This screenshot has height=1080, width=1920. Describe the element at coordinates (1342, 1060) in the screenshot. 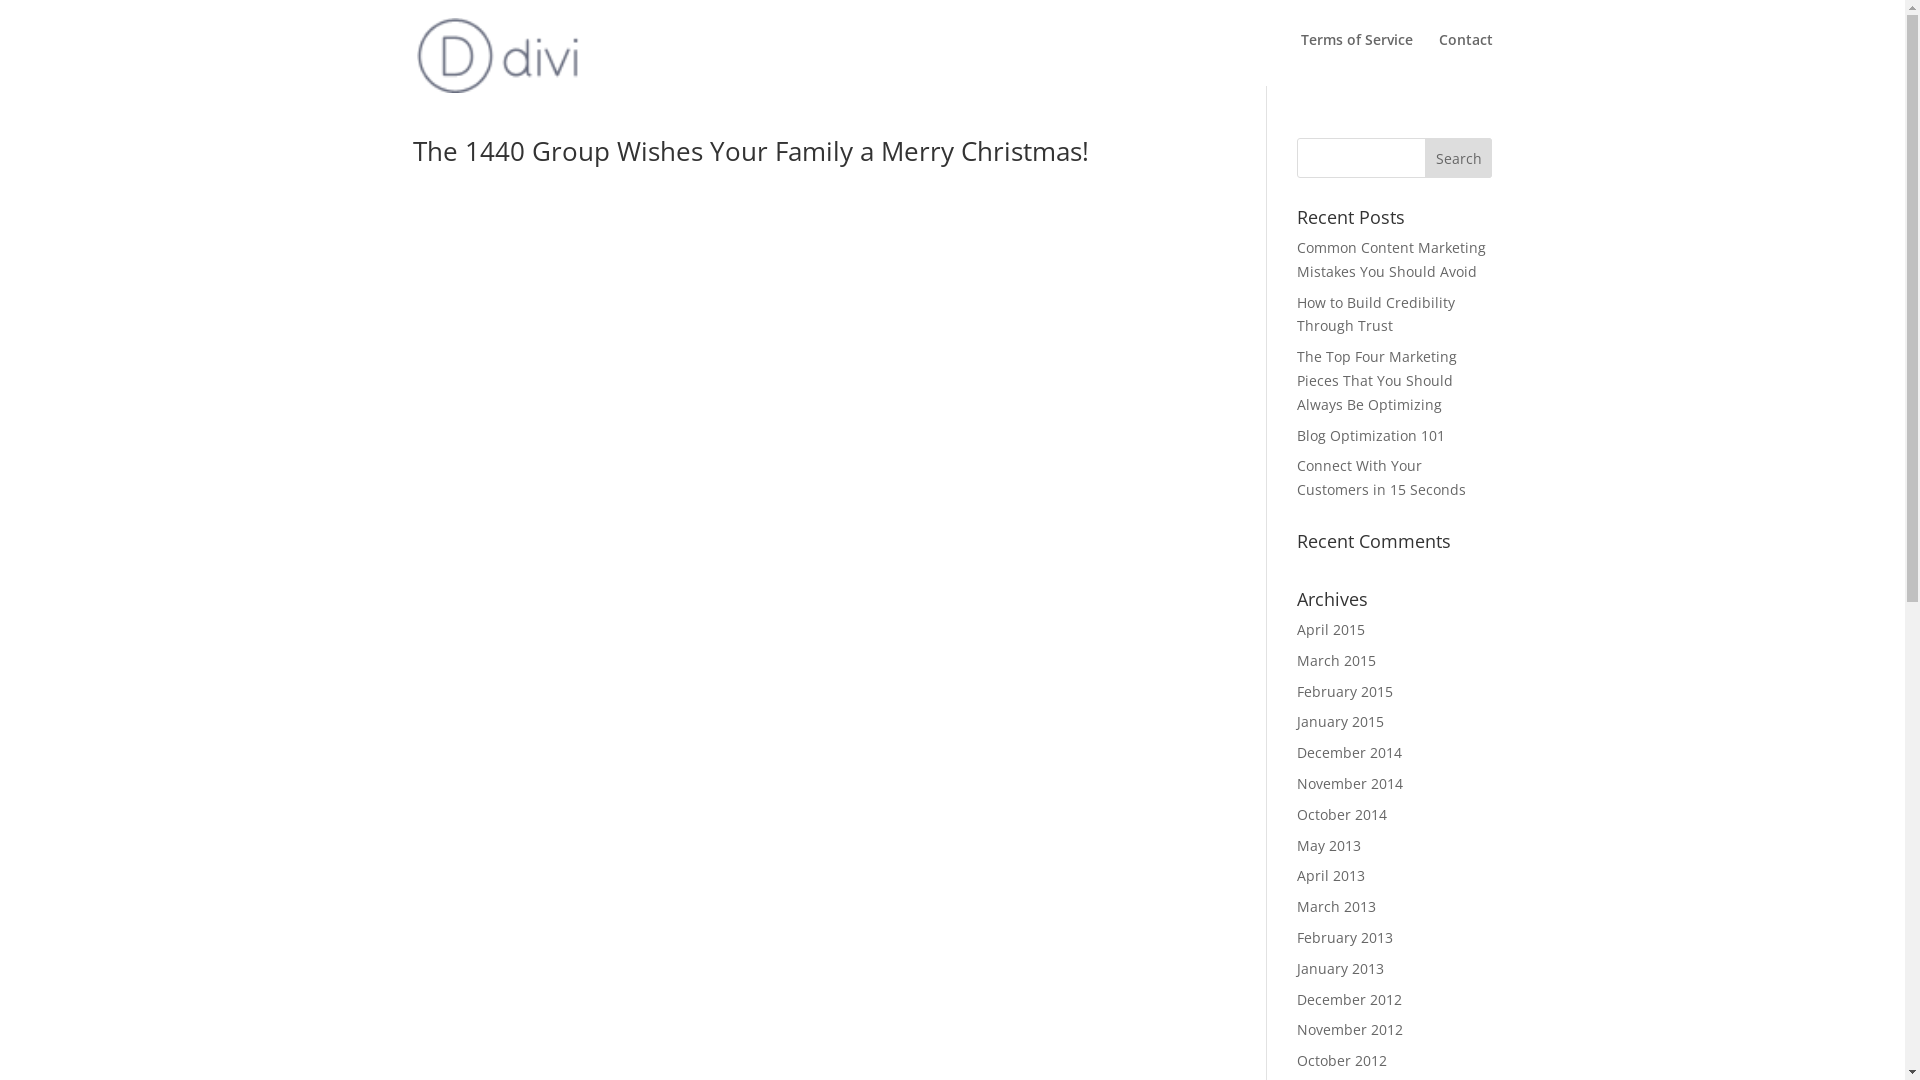

I see `October 2012` at that location.